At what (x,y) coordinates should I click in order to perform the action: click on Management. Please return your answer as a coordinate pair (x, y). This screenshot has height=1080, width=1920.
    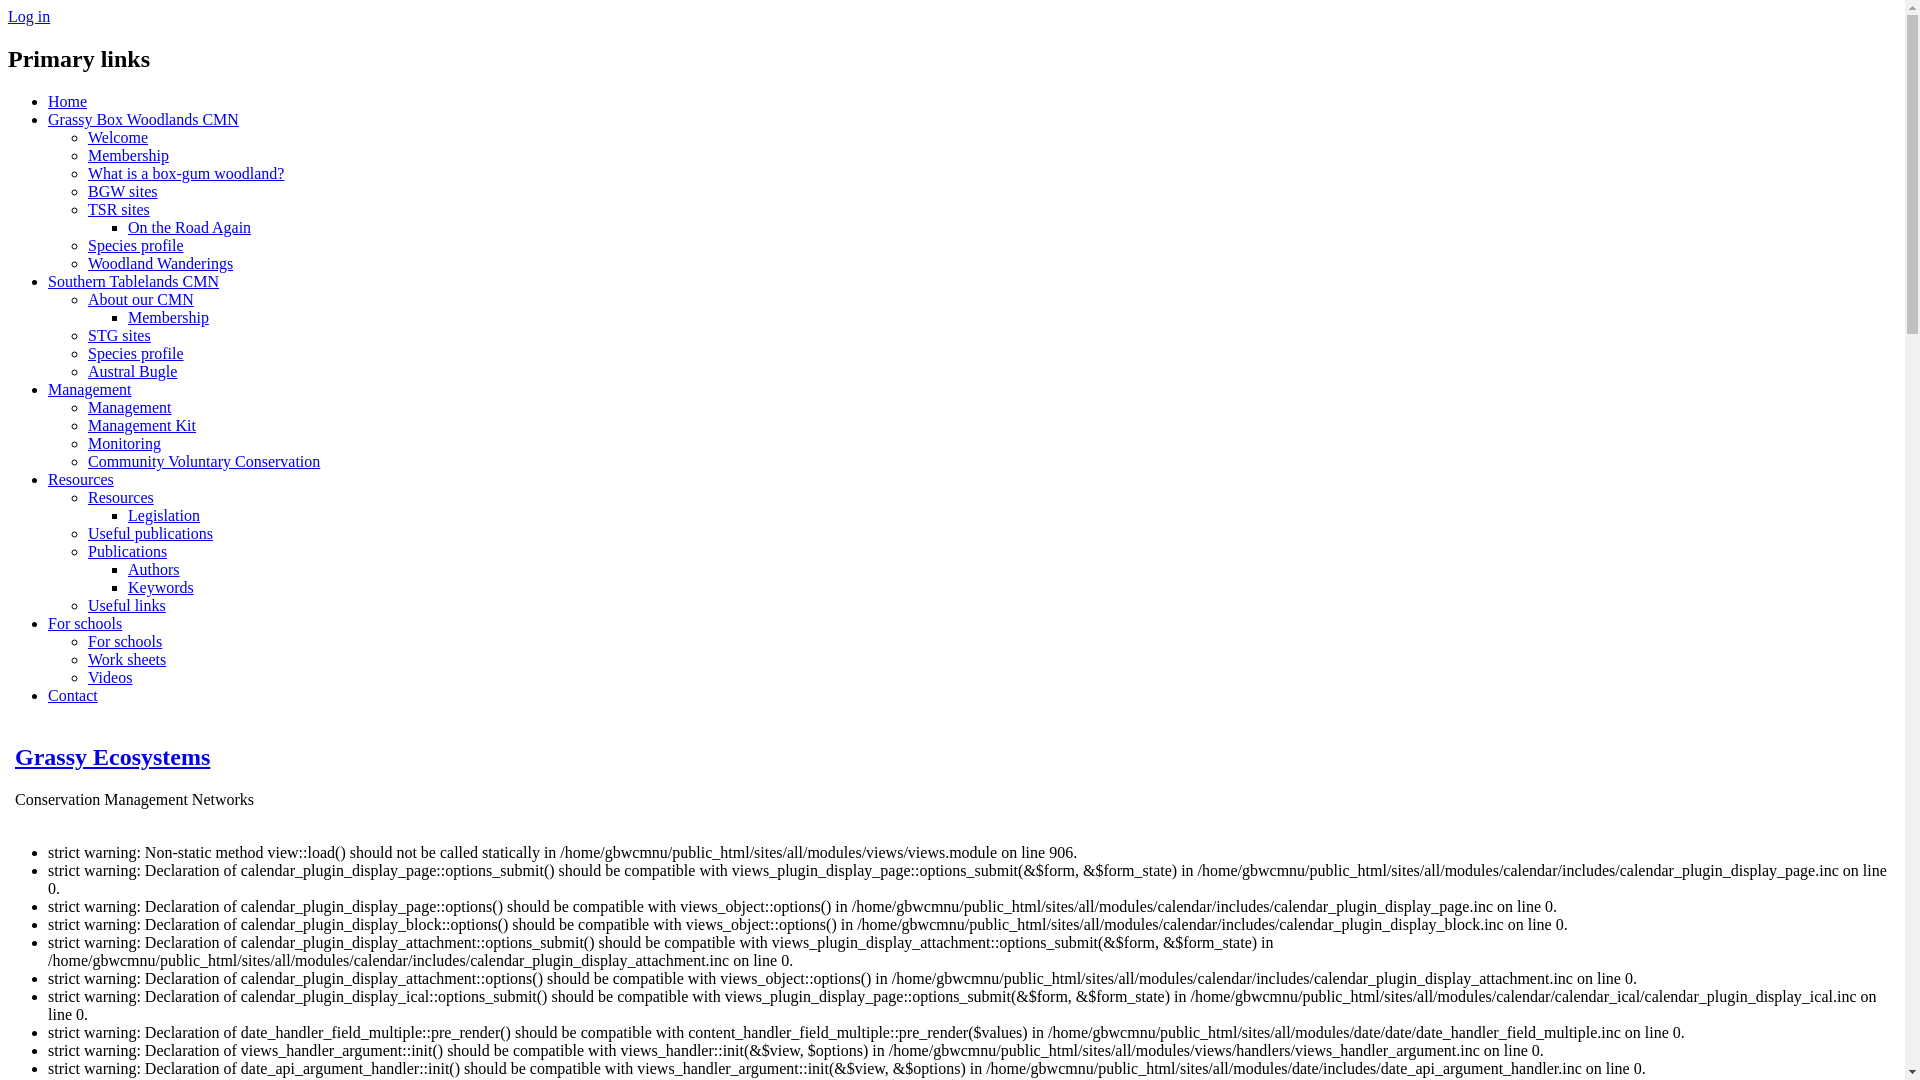
    Looking at the image, I should click on (130, 408).